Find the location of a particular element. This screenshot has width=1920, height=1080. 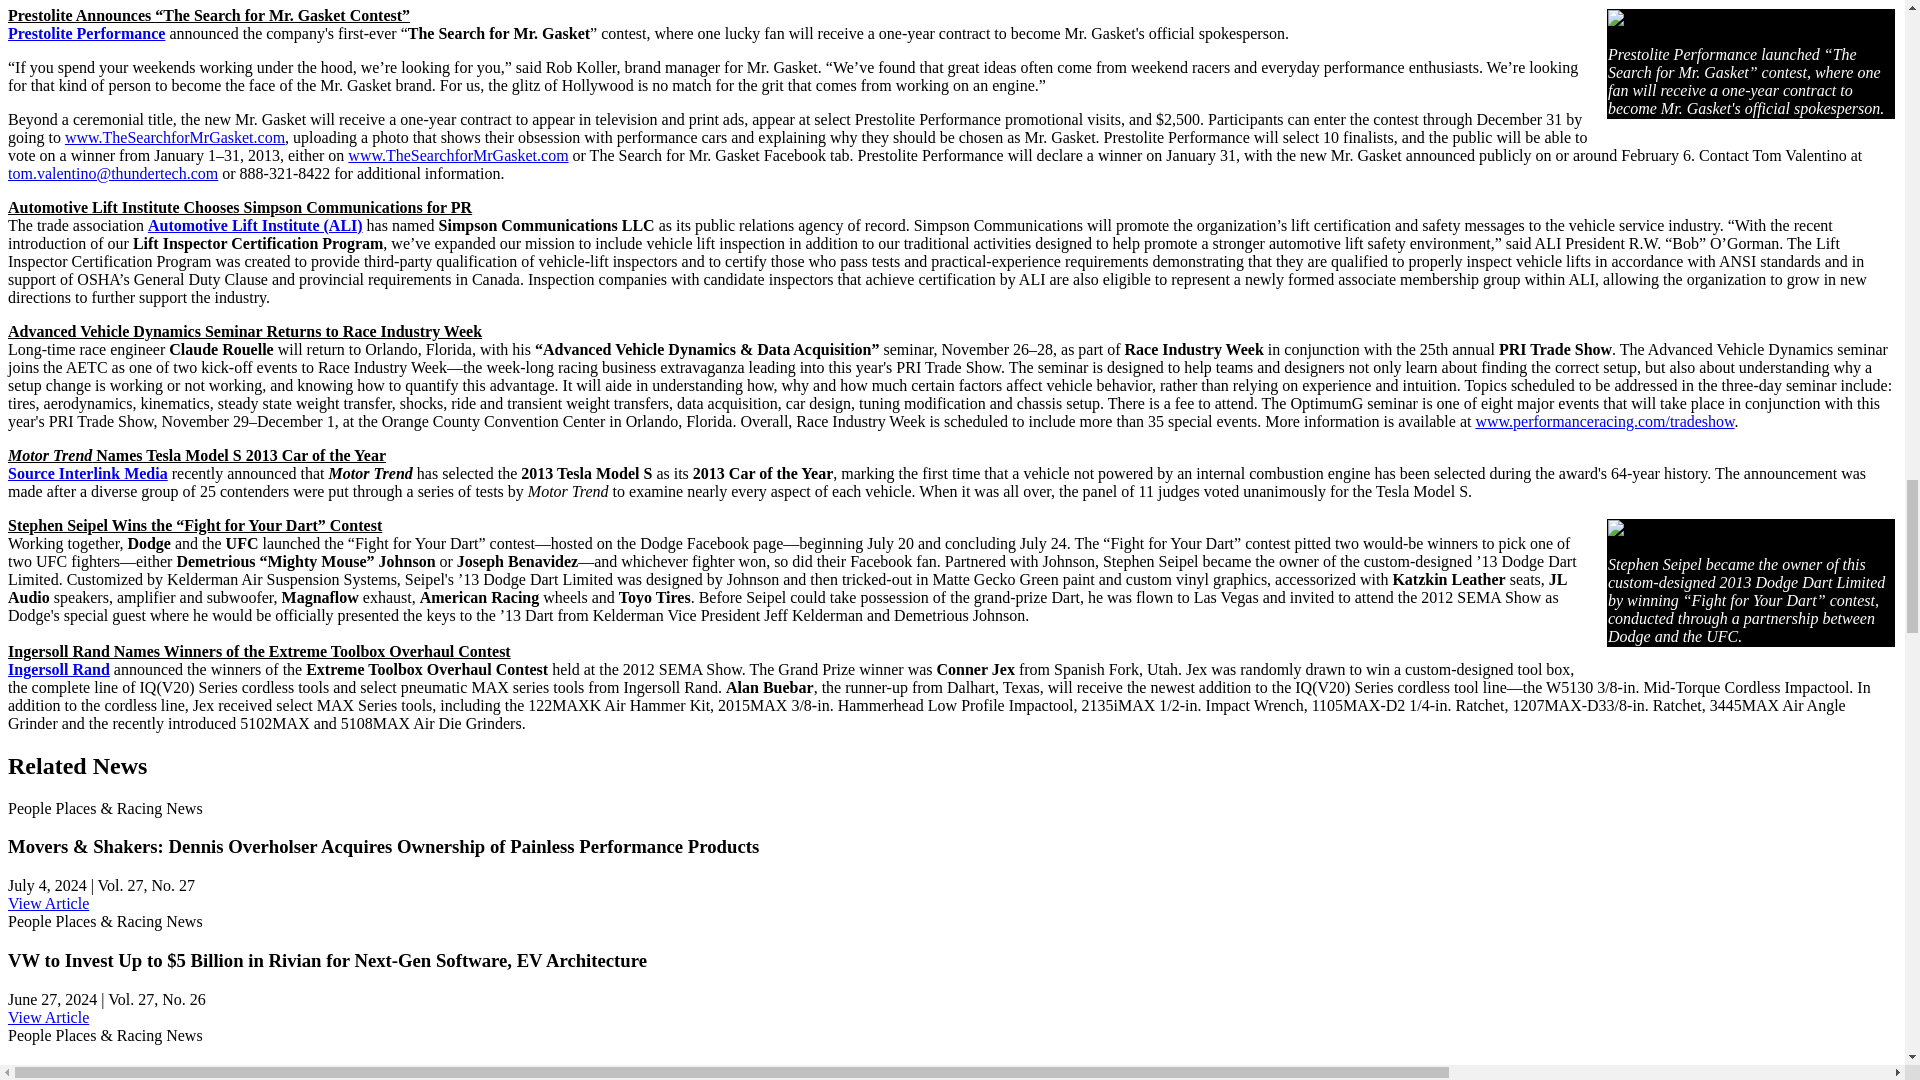

www.TheSearchforMrGasket.com is located at coordinates (458, 155).